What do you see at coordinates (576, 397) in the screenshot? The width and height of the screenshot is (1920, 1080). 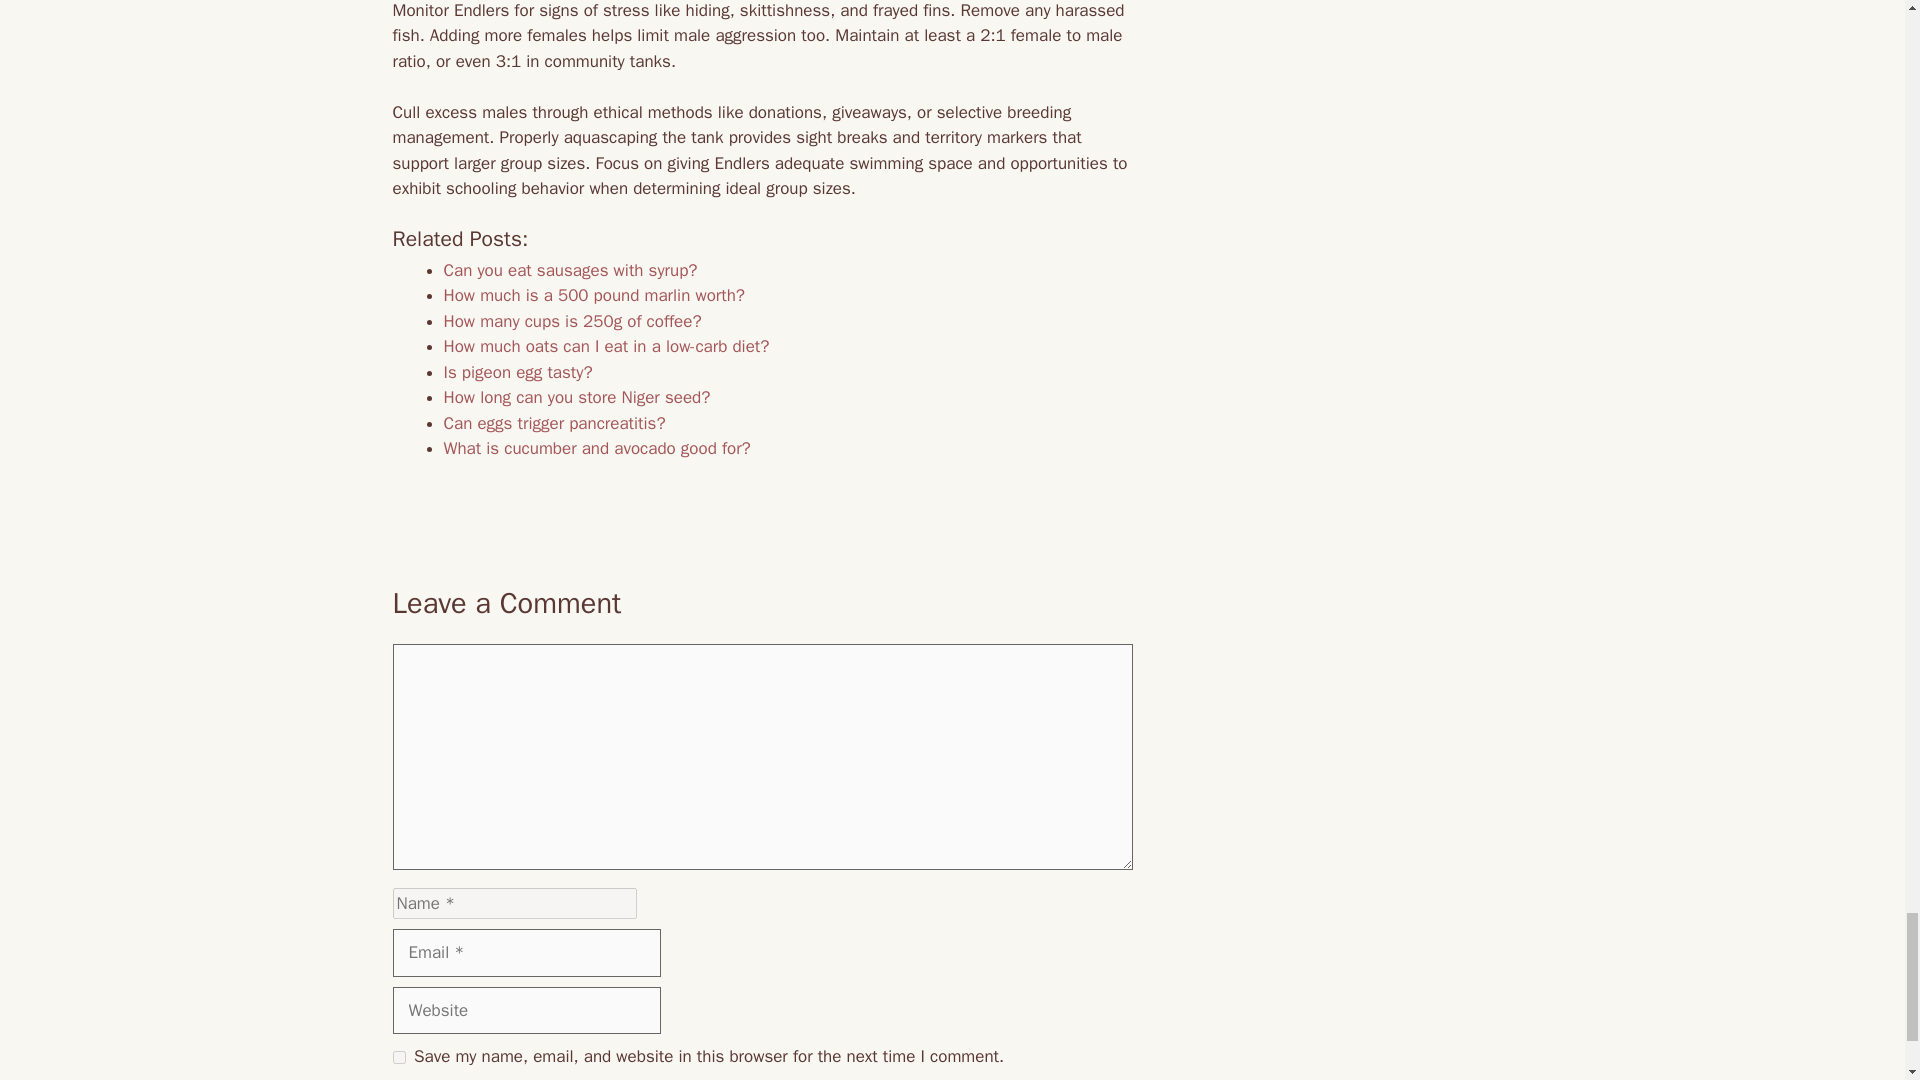 I see `How long can you store Niger seed?` at bounding box center [576, 397].